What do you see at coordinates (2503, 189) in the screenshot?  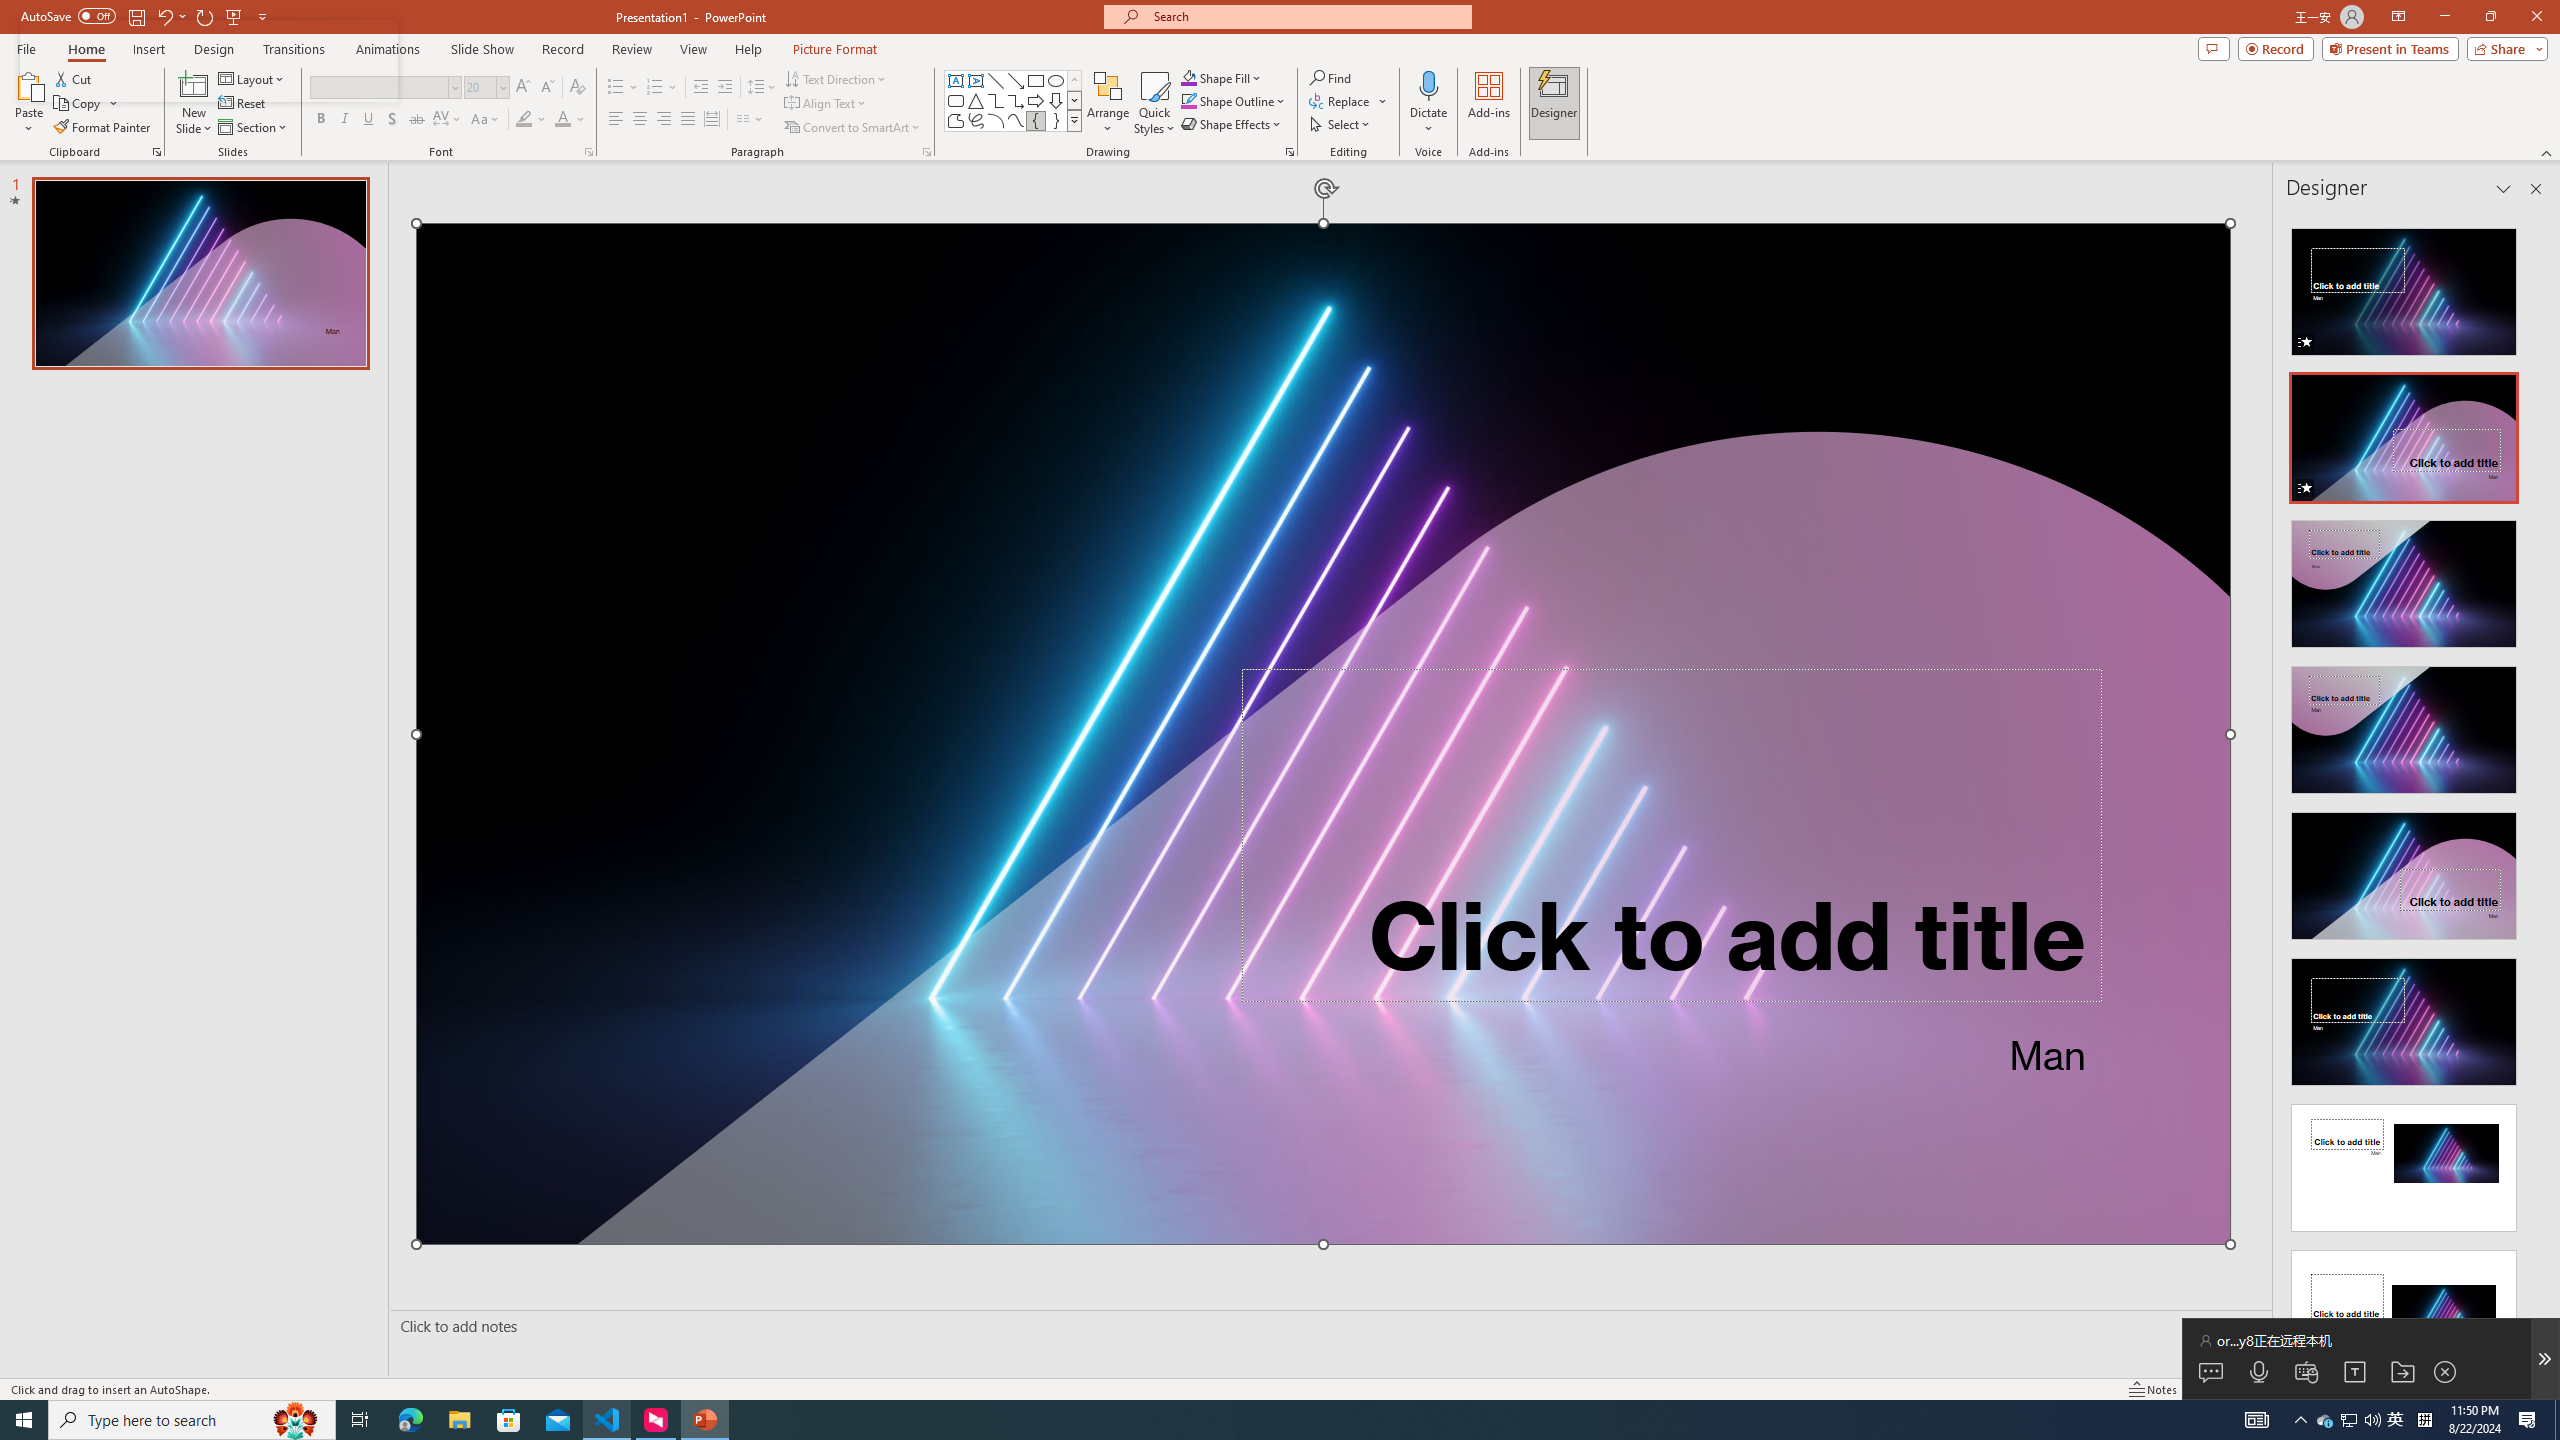 I see `Task Pane Options` at bounding box center [2503, 189].